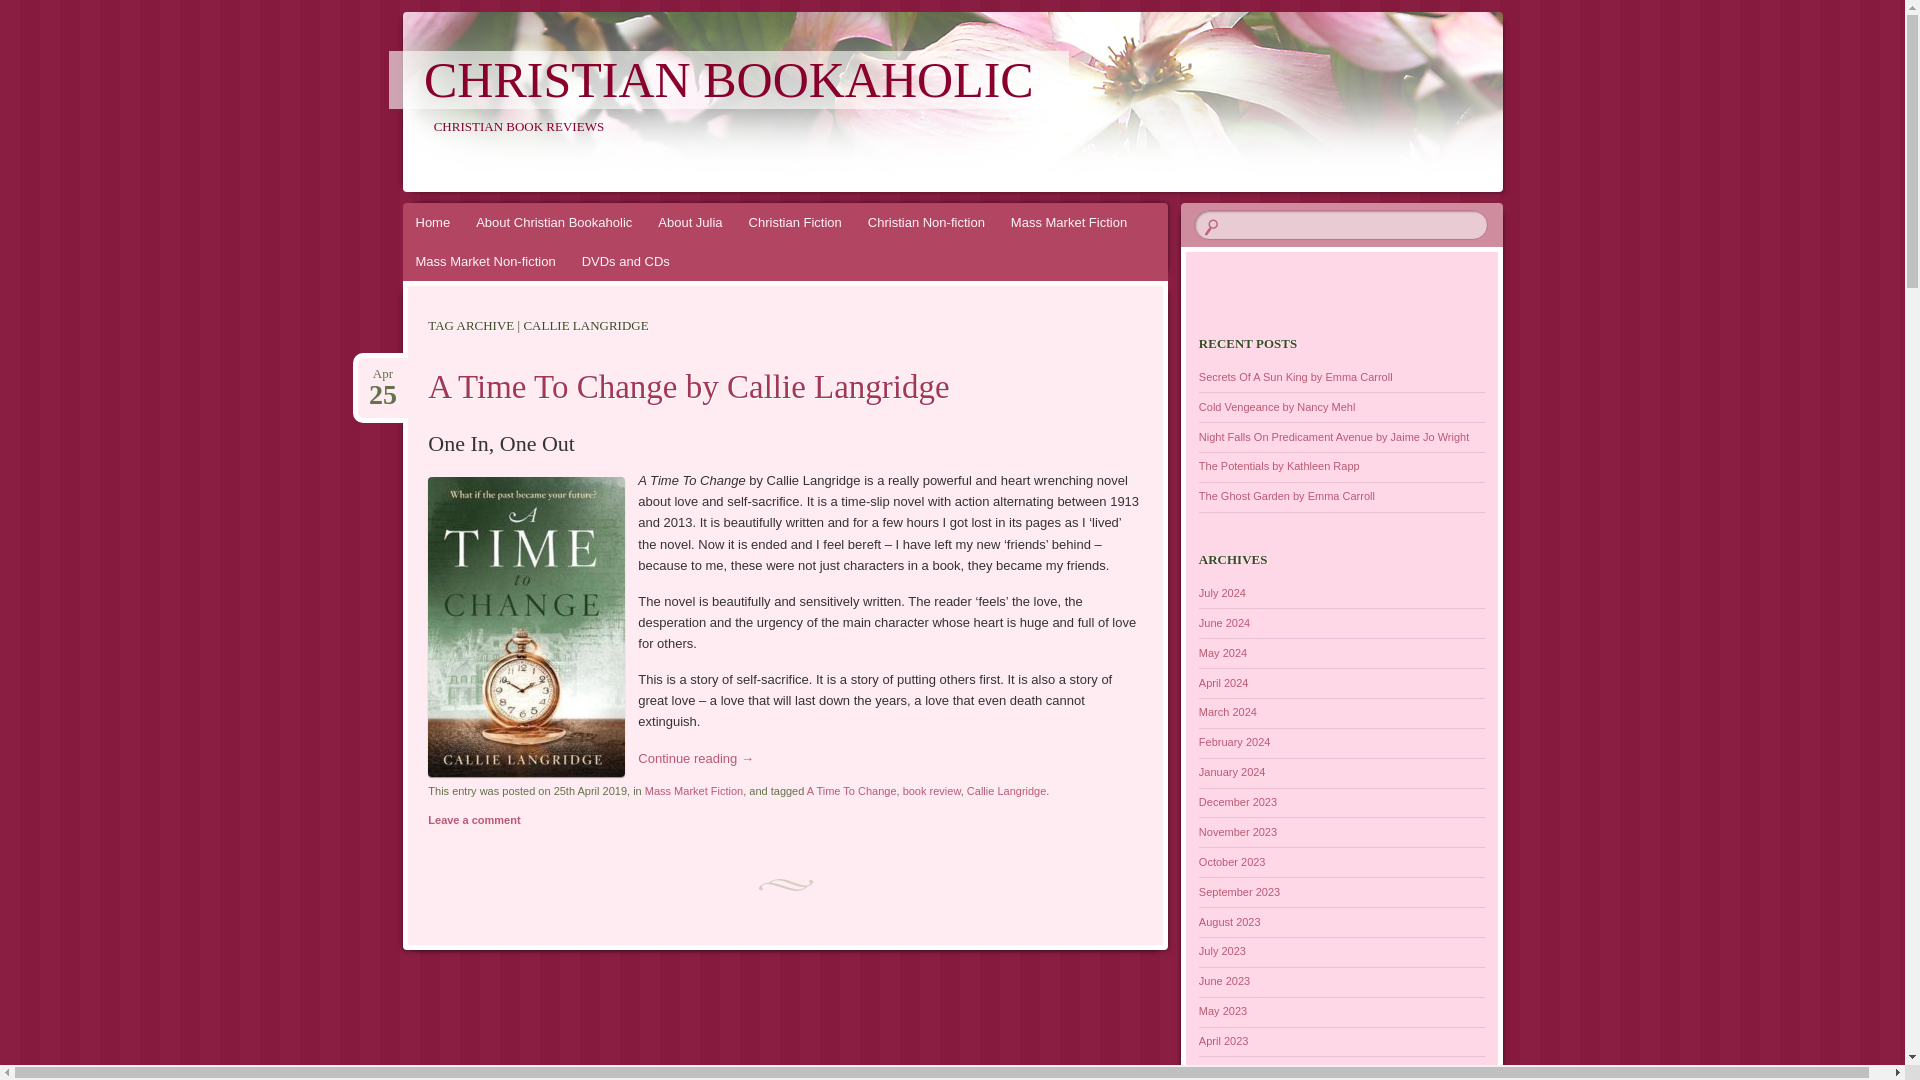 This screenshot has width=1920, height=1080. Describe the element at coordinates (432, 222) in the screenshot. I see `Home` at that location.